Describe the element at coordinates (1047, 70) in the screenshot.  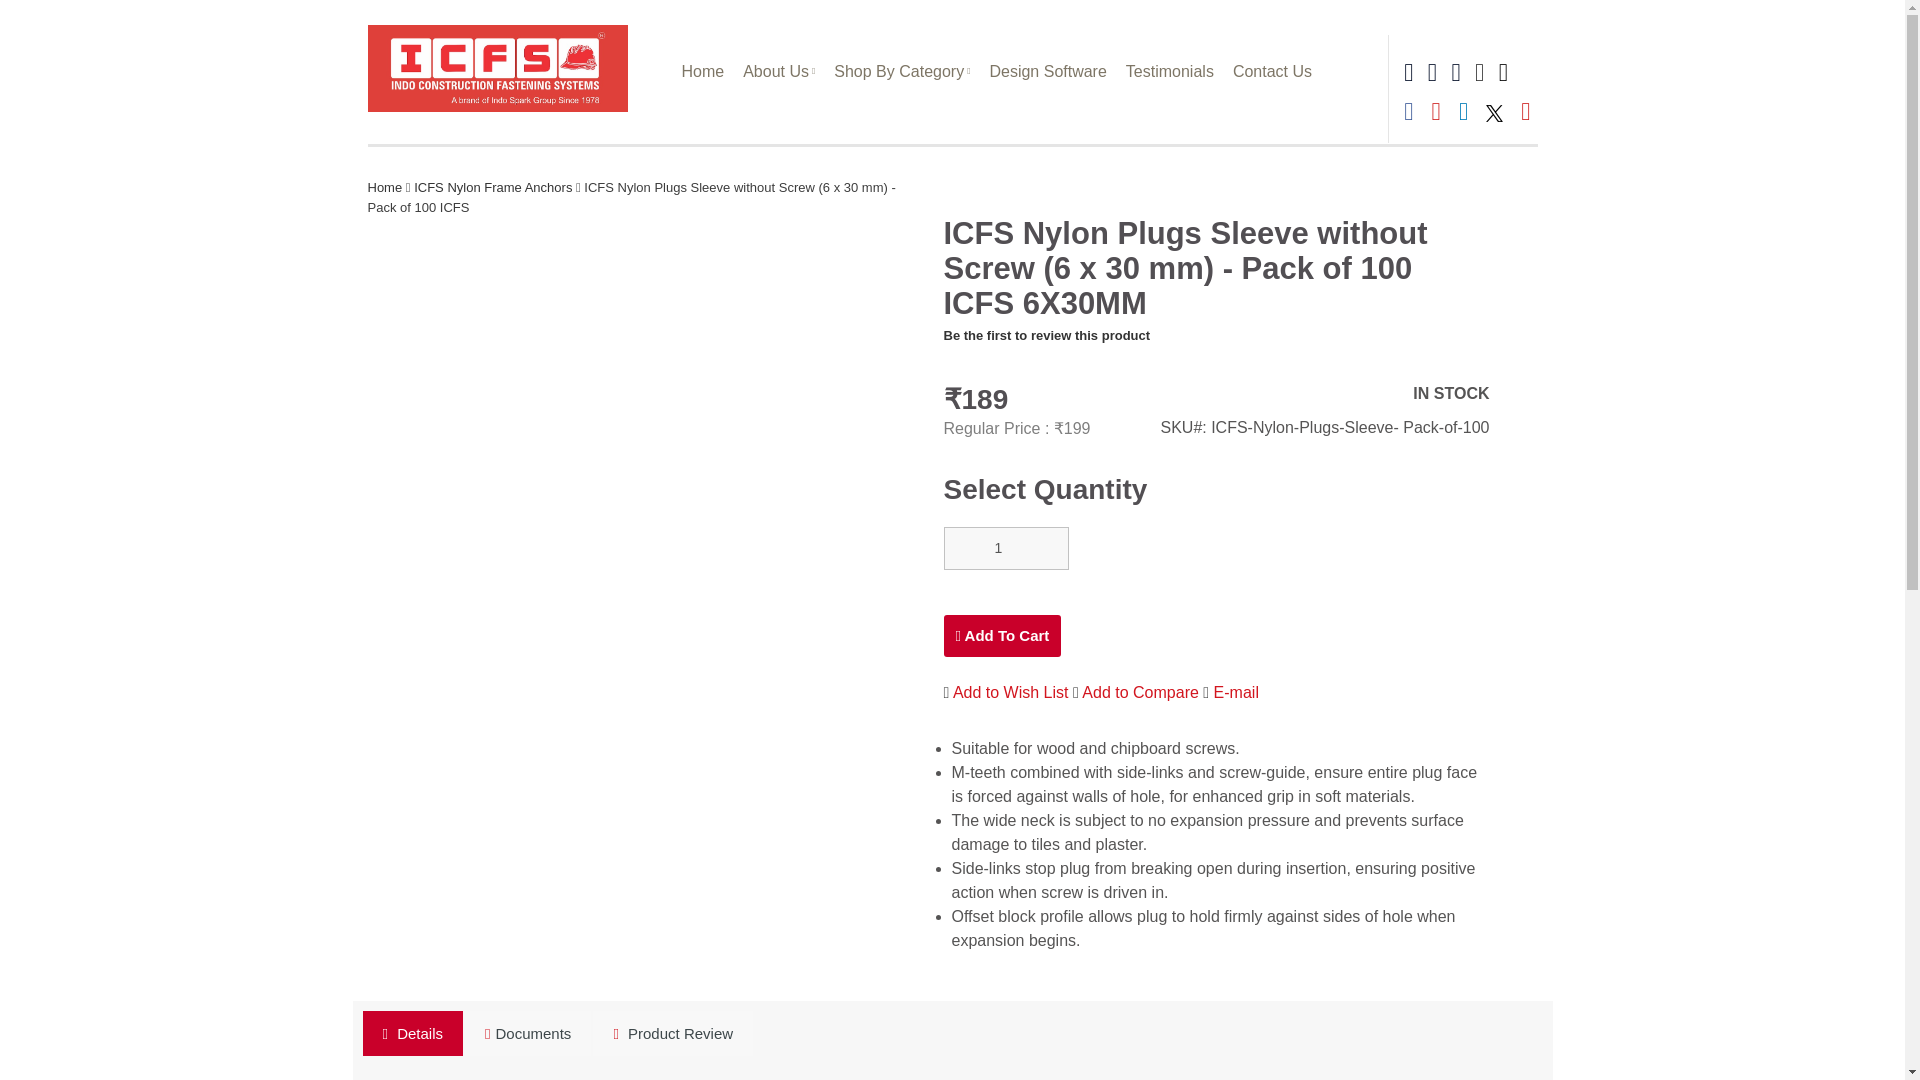
I see `Design Software` at that location.